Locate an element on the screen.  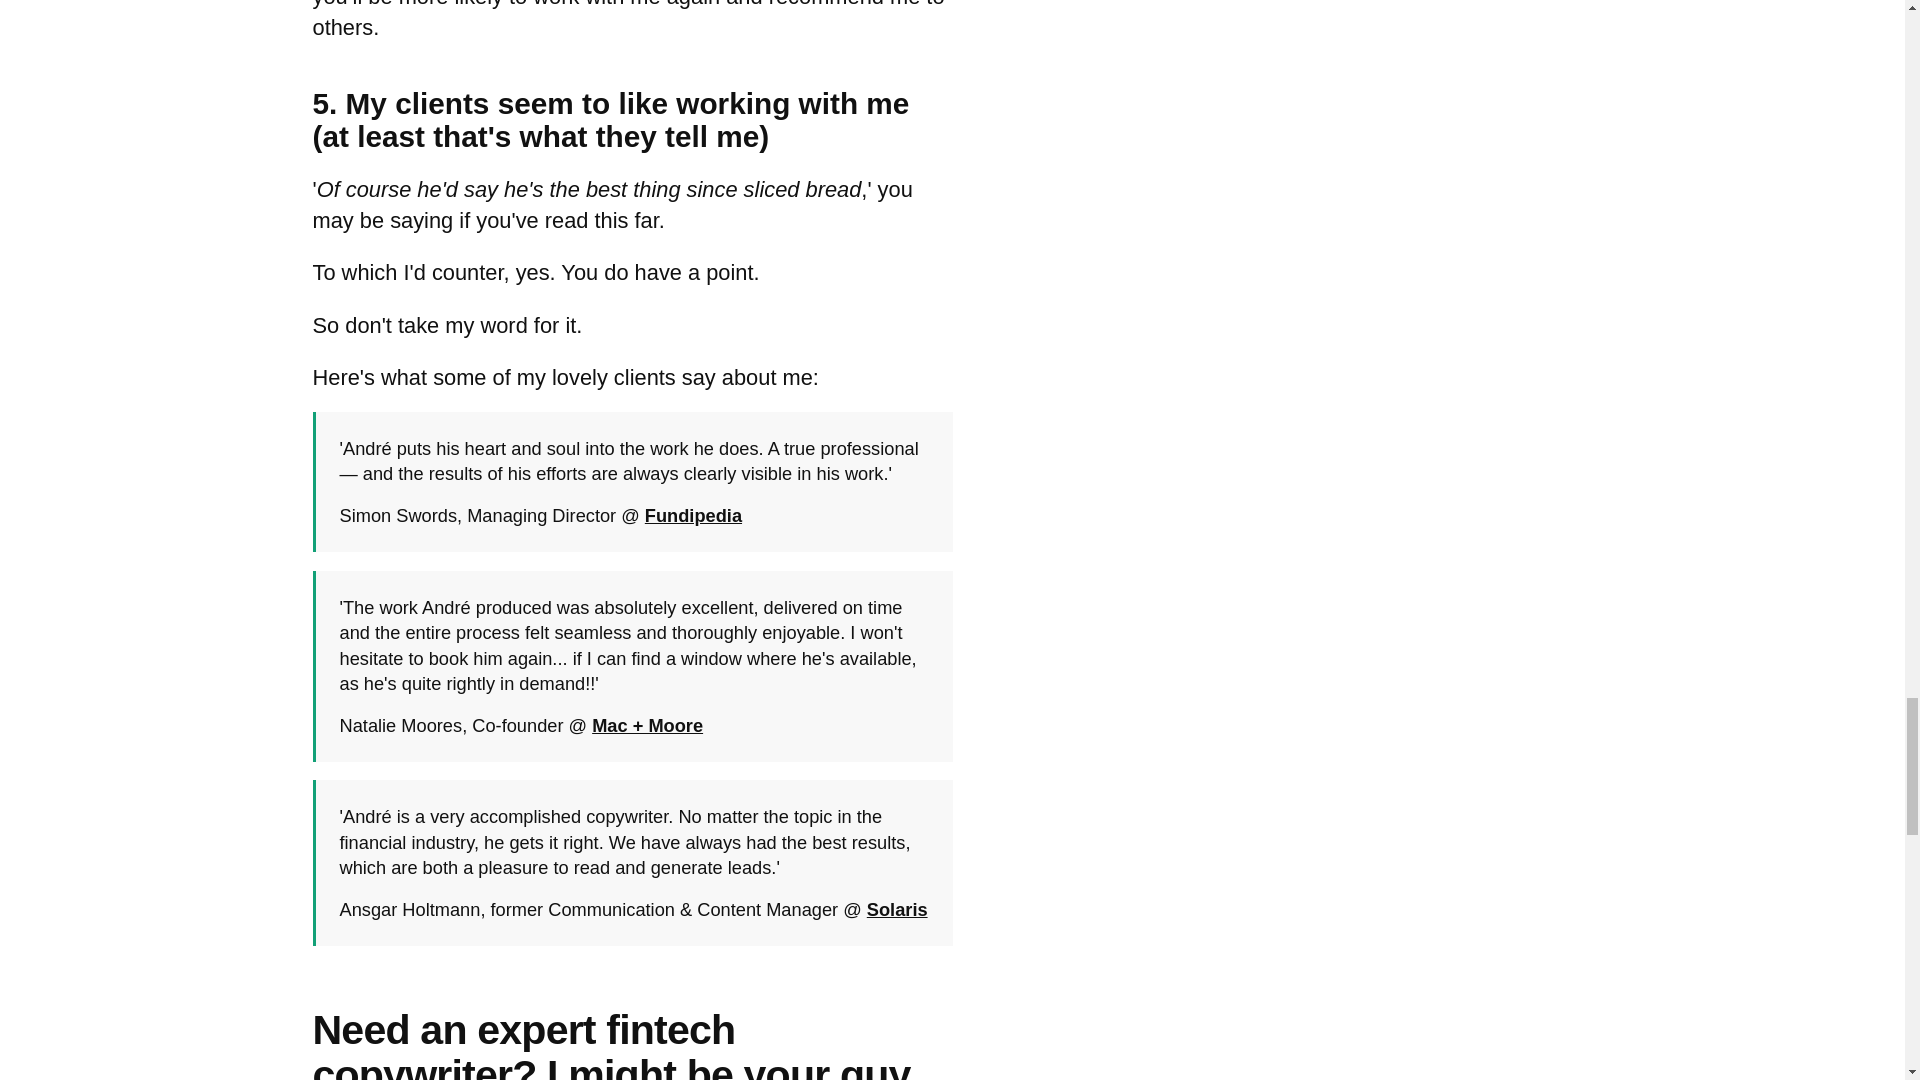
Fundipedia is located at coordinates (693, 515).